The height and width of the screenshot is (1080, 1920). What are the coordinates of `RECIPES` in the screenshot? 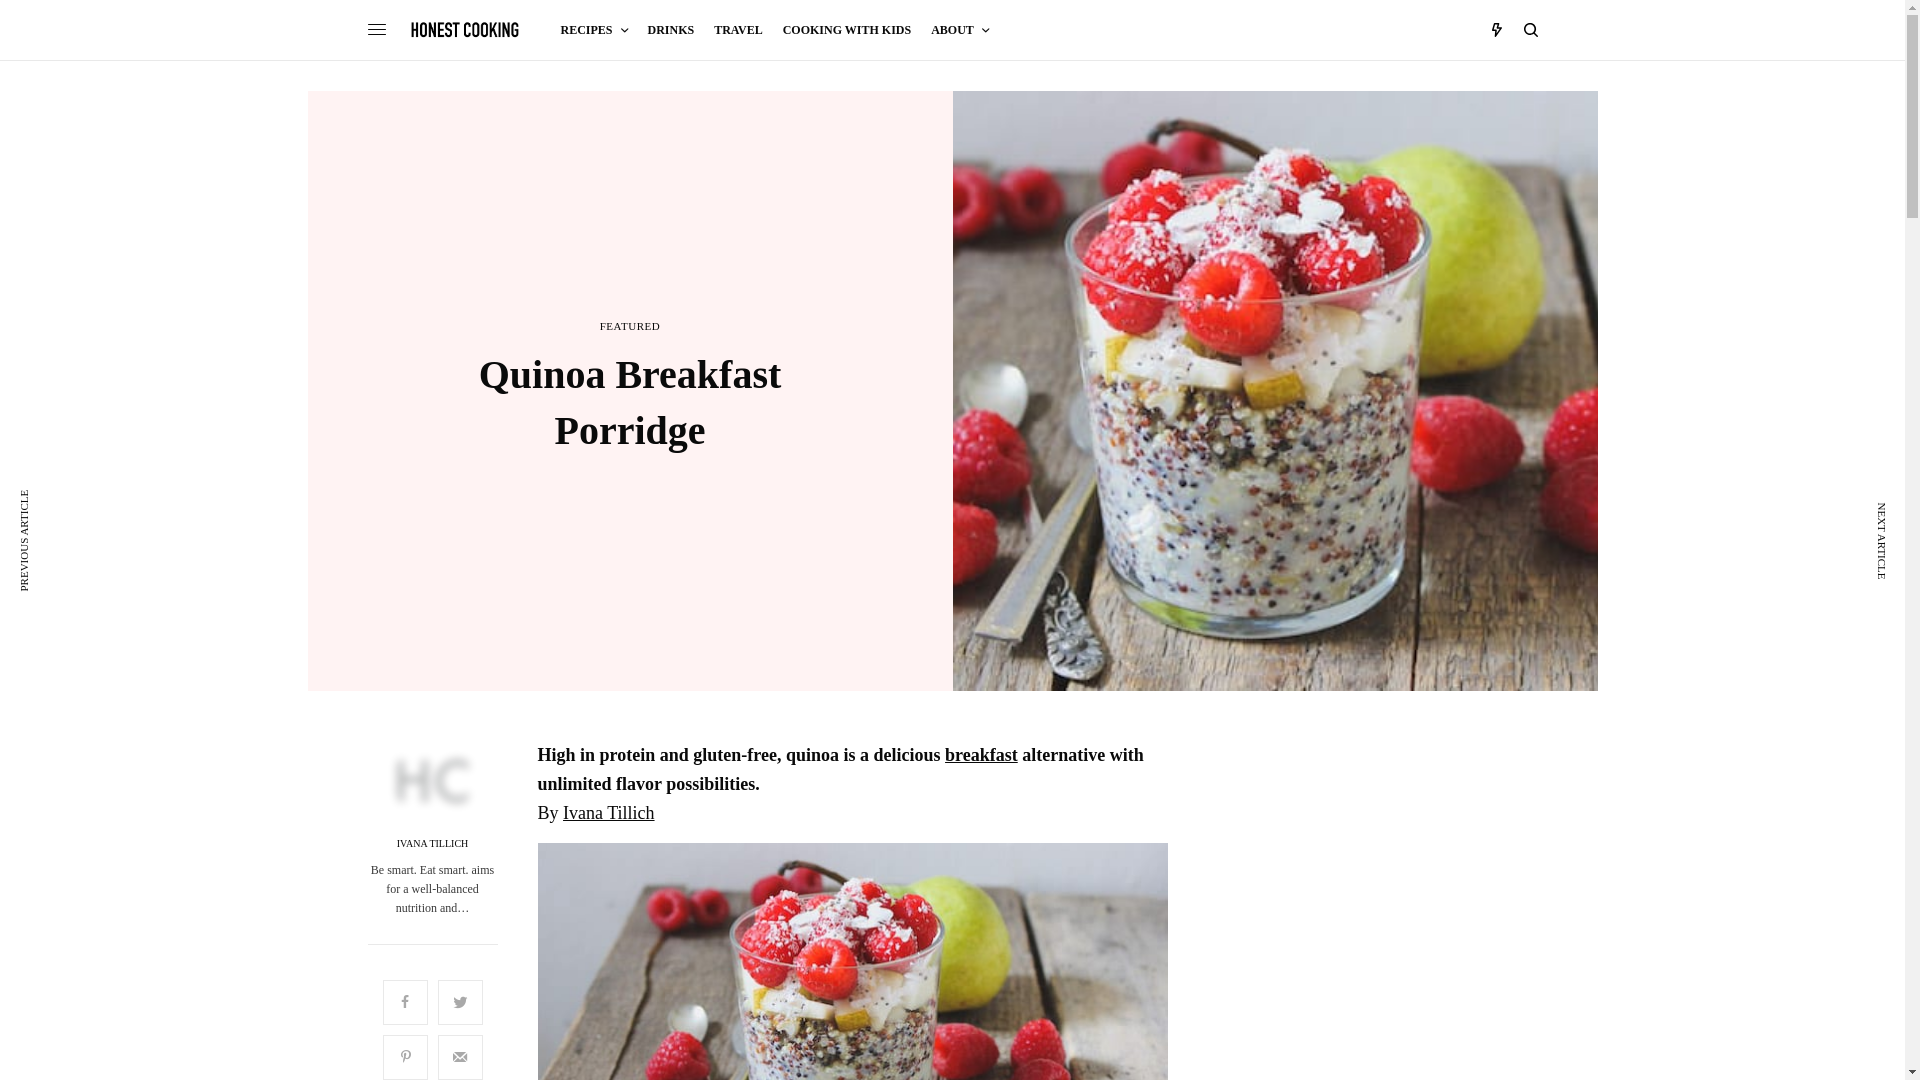 It's located at (594, 30).